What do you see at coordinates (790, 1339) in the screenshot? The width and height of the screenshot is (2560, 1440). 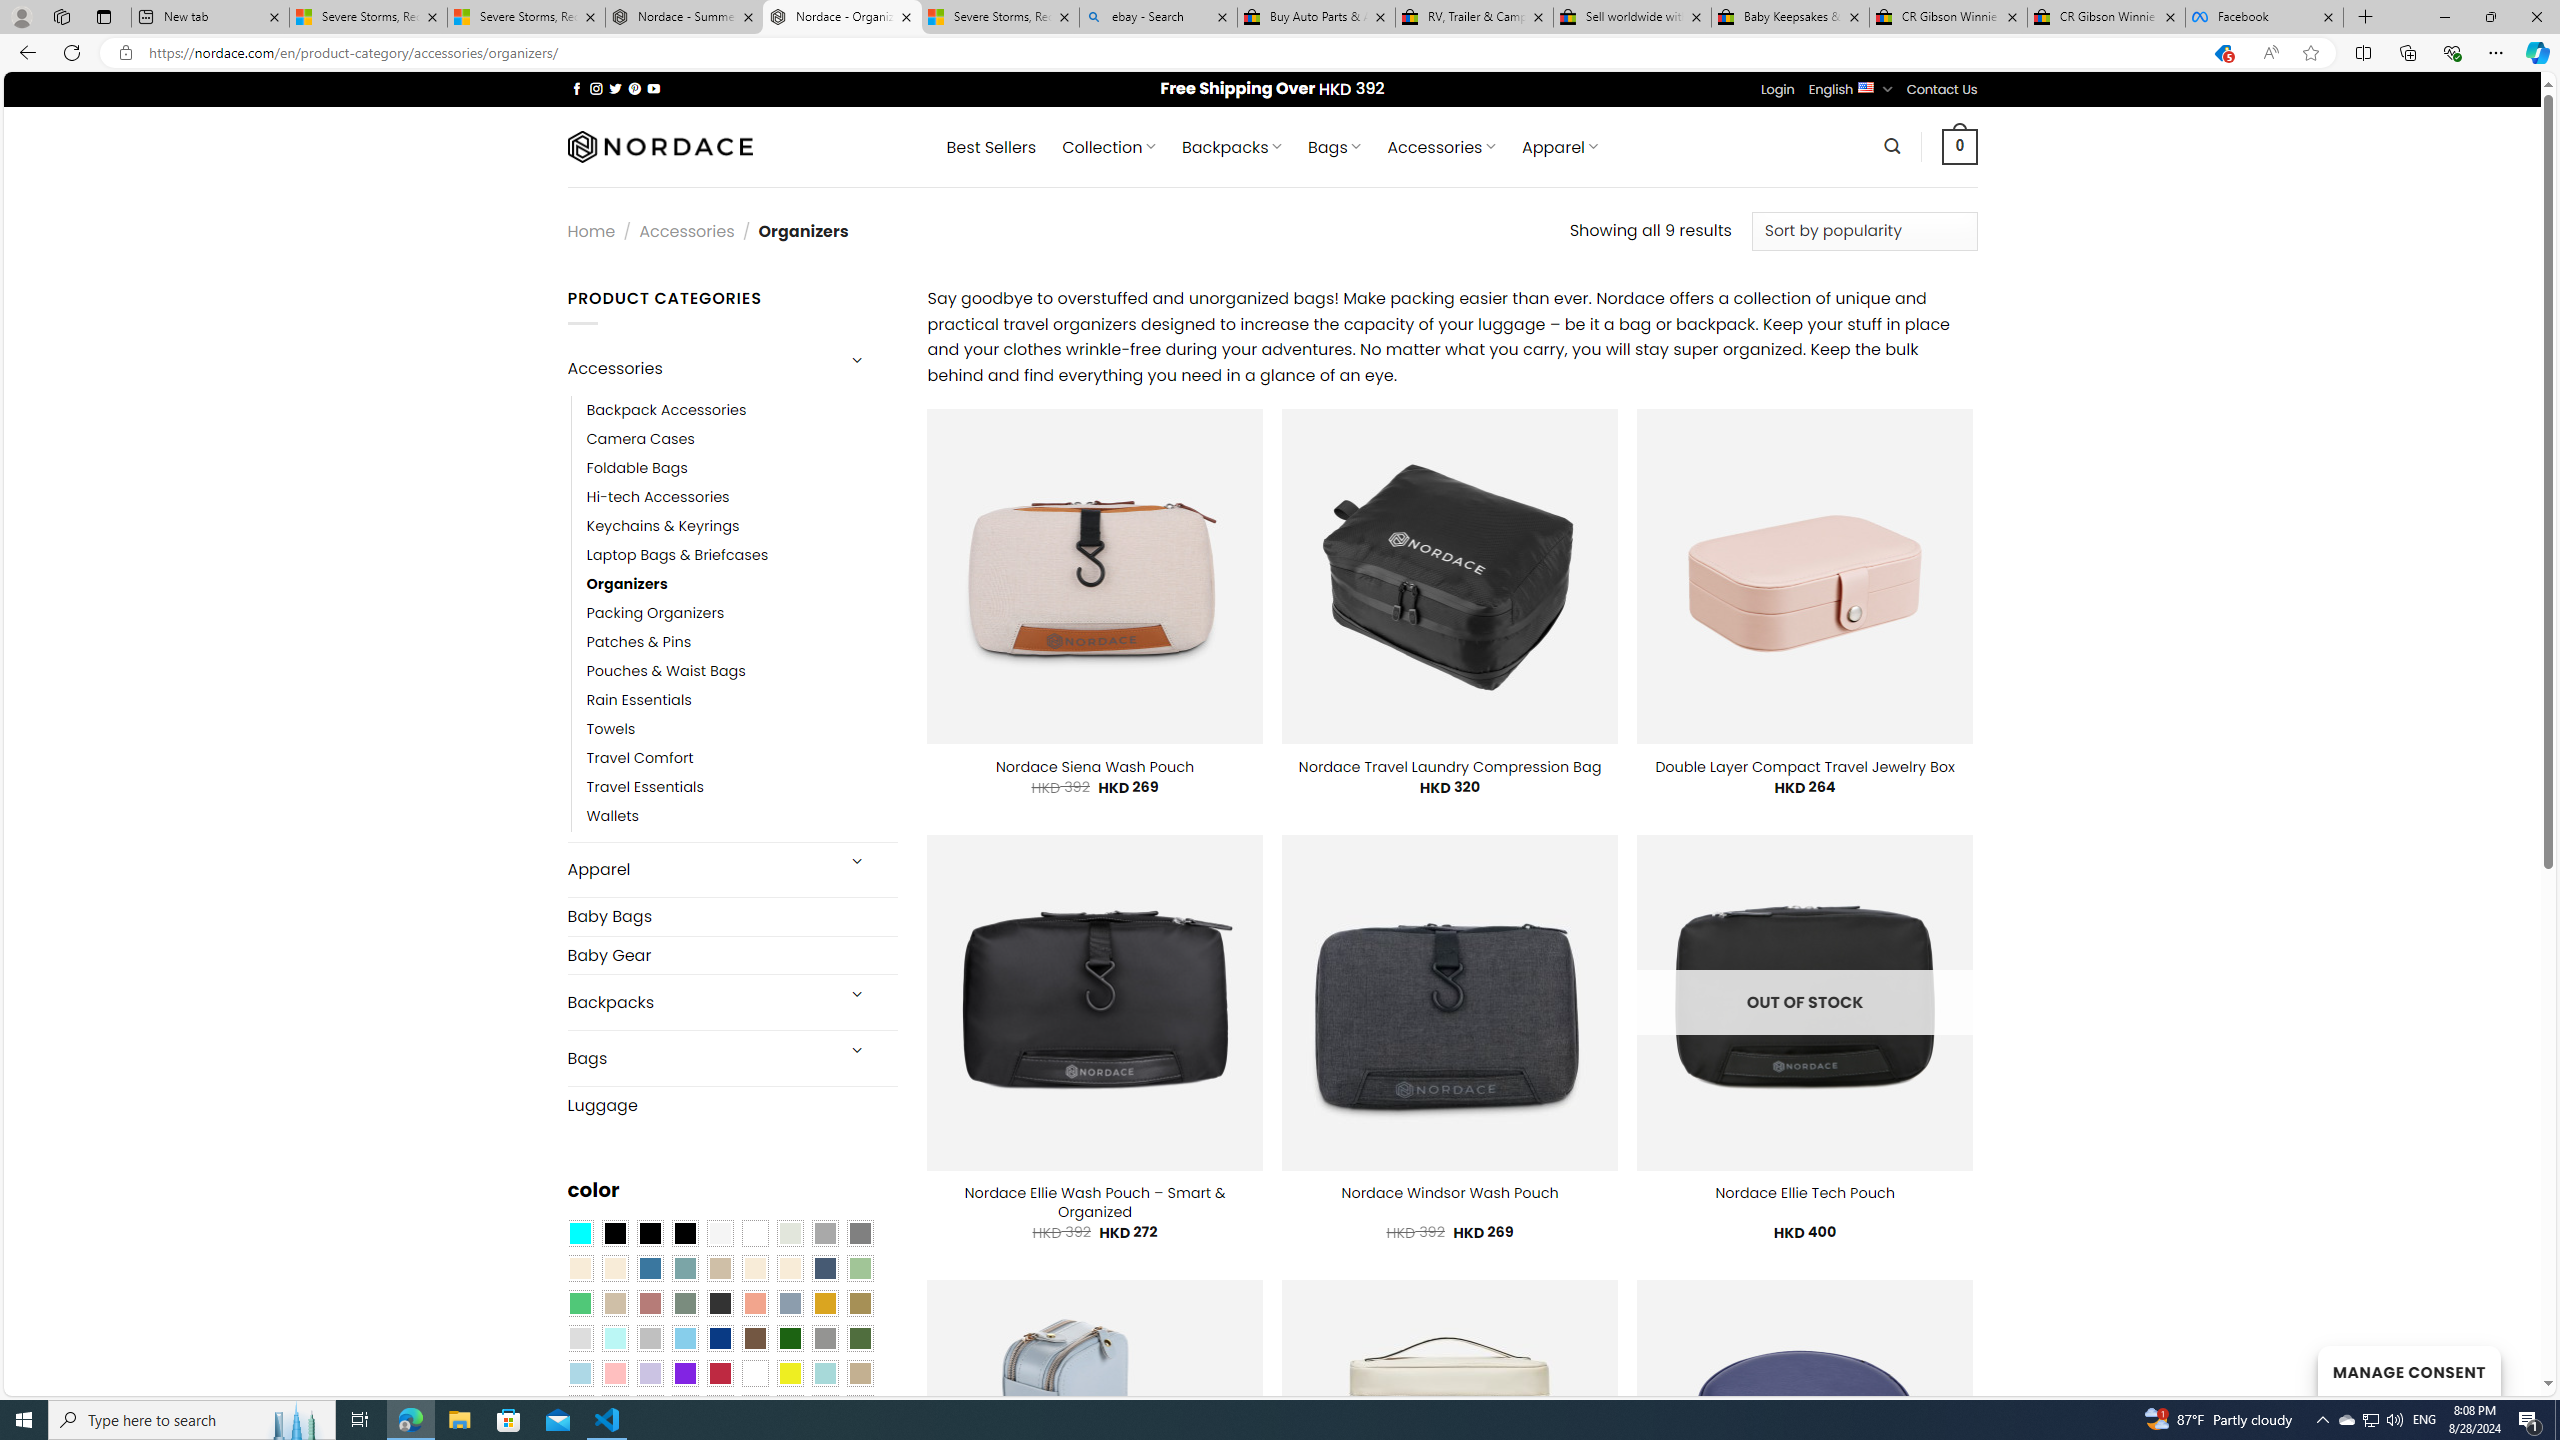 I see `Dark Green` at bounding box center [790, 1339].